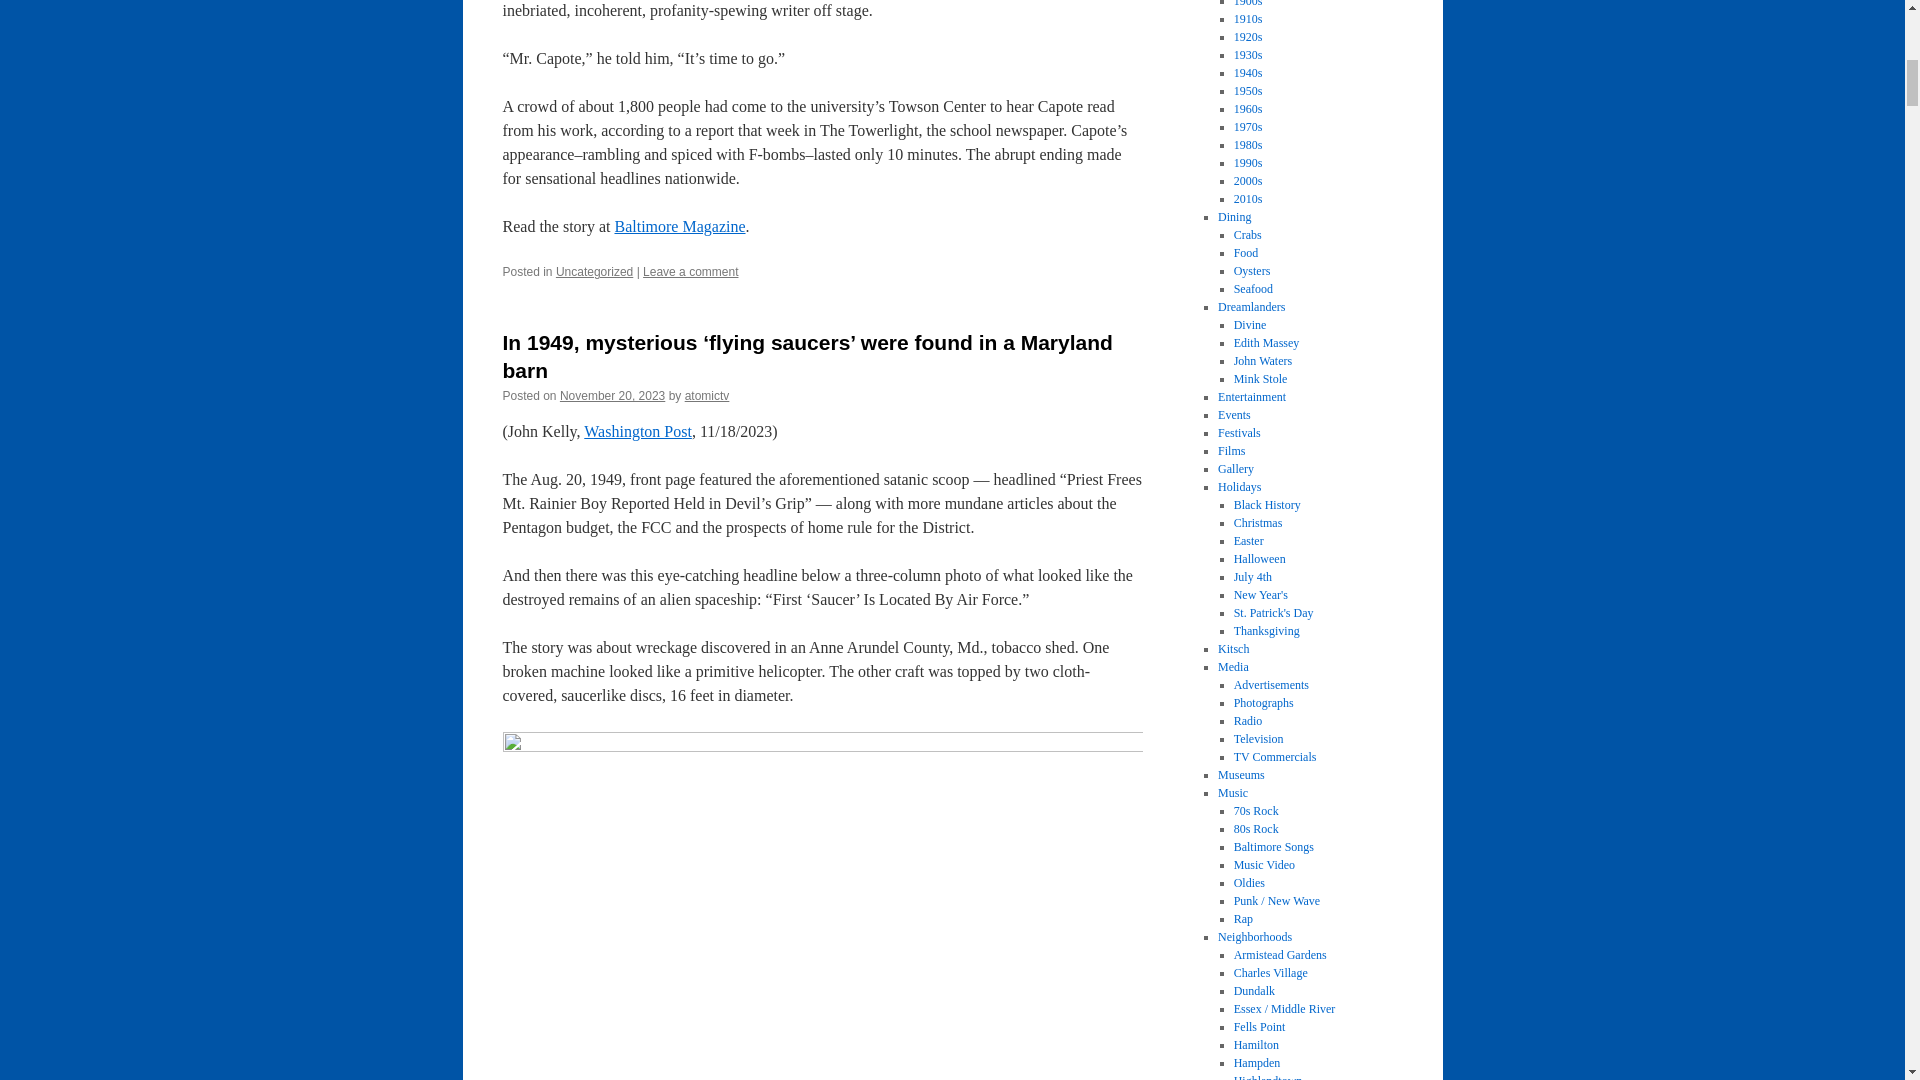 The image size is (1920, 1080). What do you see at coordinates (594, 271) in the screenshot?
I see `Uncategorized` at bounding box center [594, 271].